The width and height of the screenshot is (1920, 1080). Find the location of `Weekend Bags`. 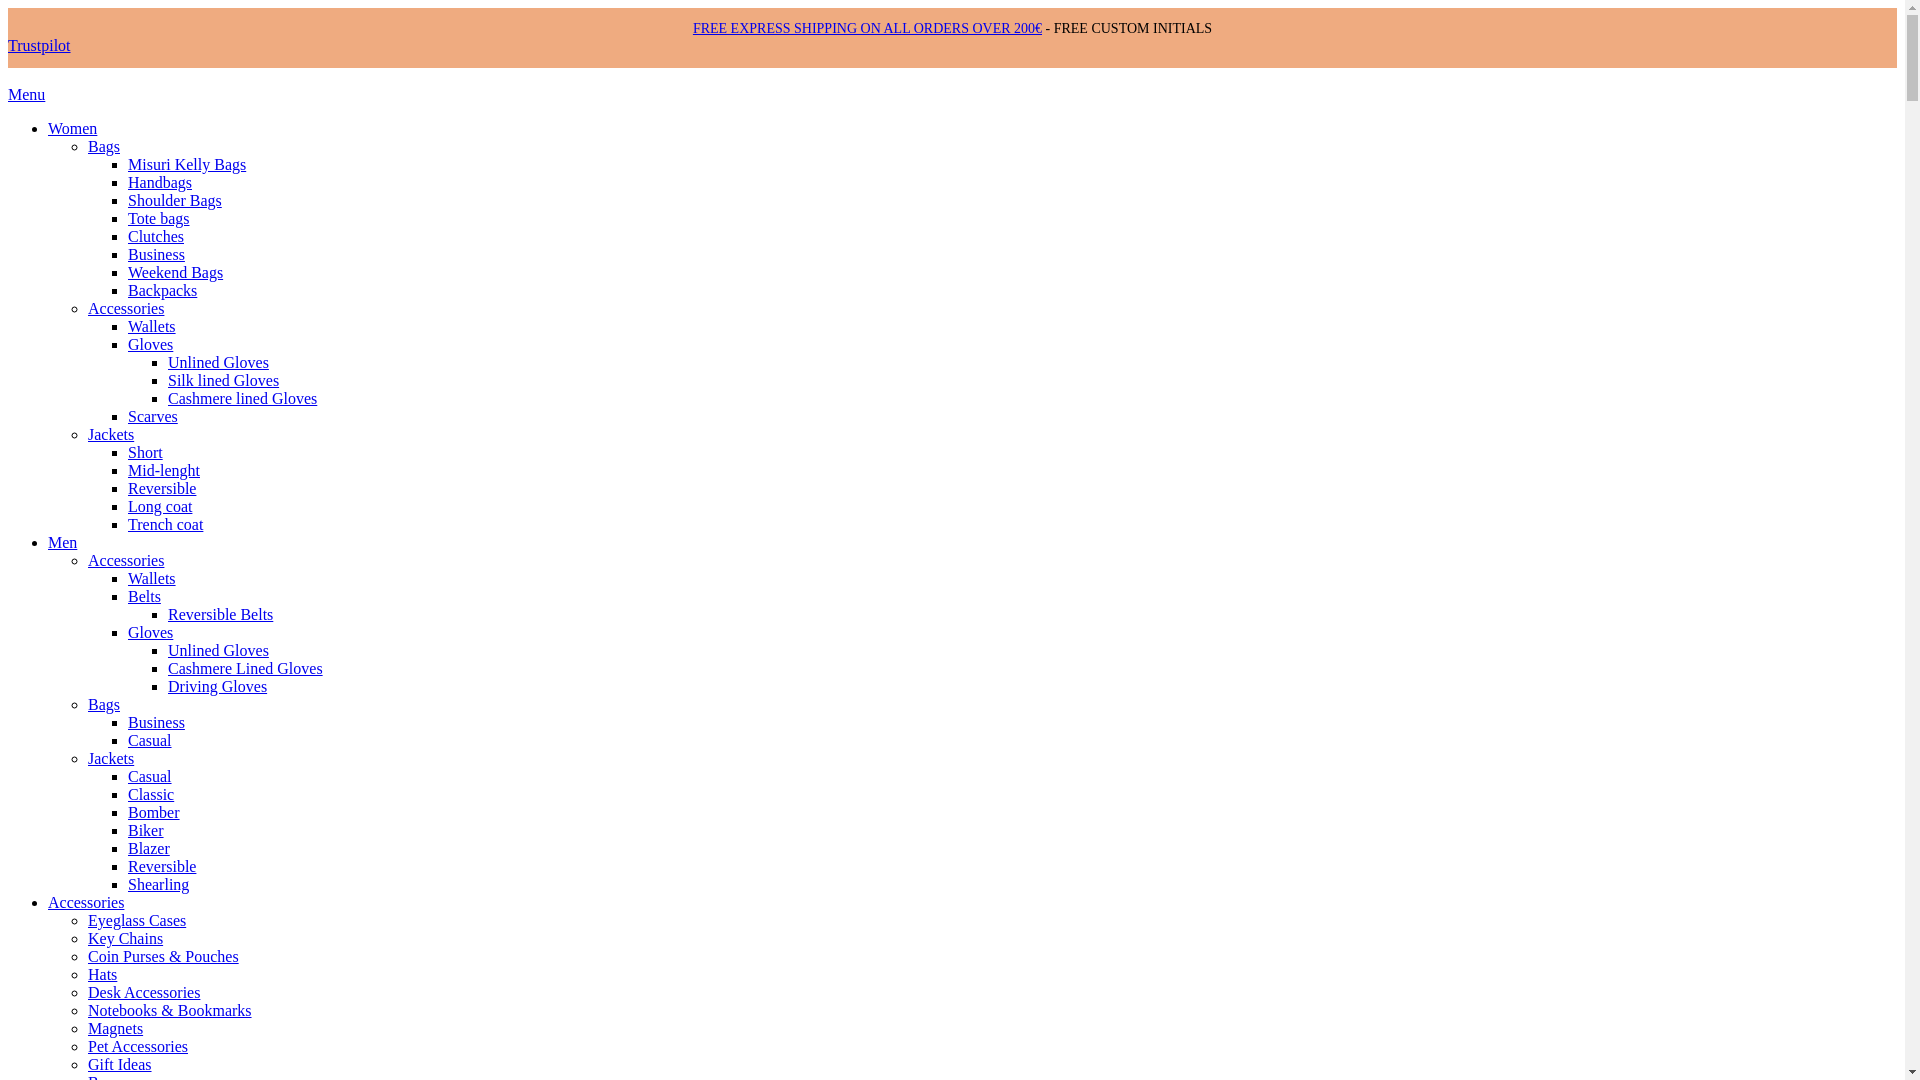

Weekend Bags is located at coordinates (175, 272).